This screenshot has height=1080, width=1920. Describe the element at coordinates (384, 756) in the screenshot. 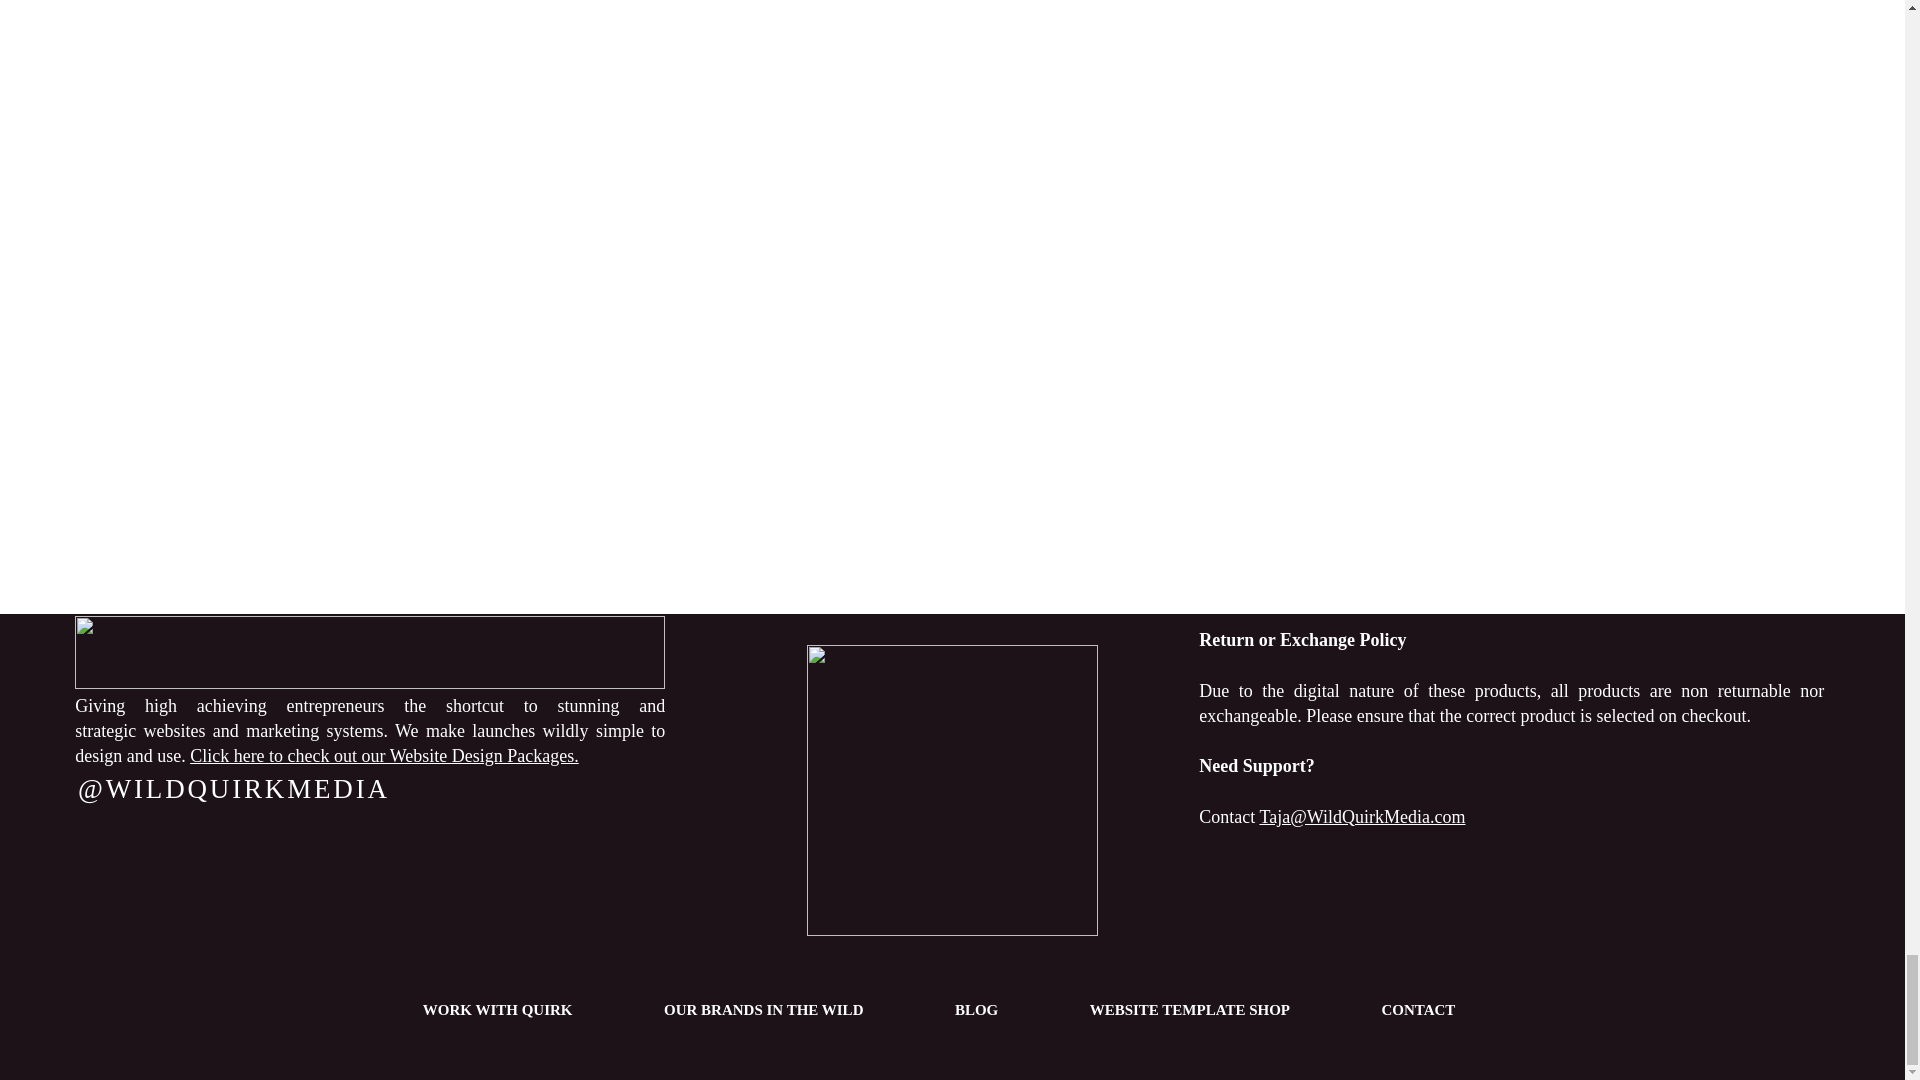

I see `Click here to check out our Website Design Packages.` at that location.